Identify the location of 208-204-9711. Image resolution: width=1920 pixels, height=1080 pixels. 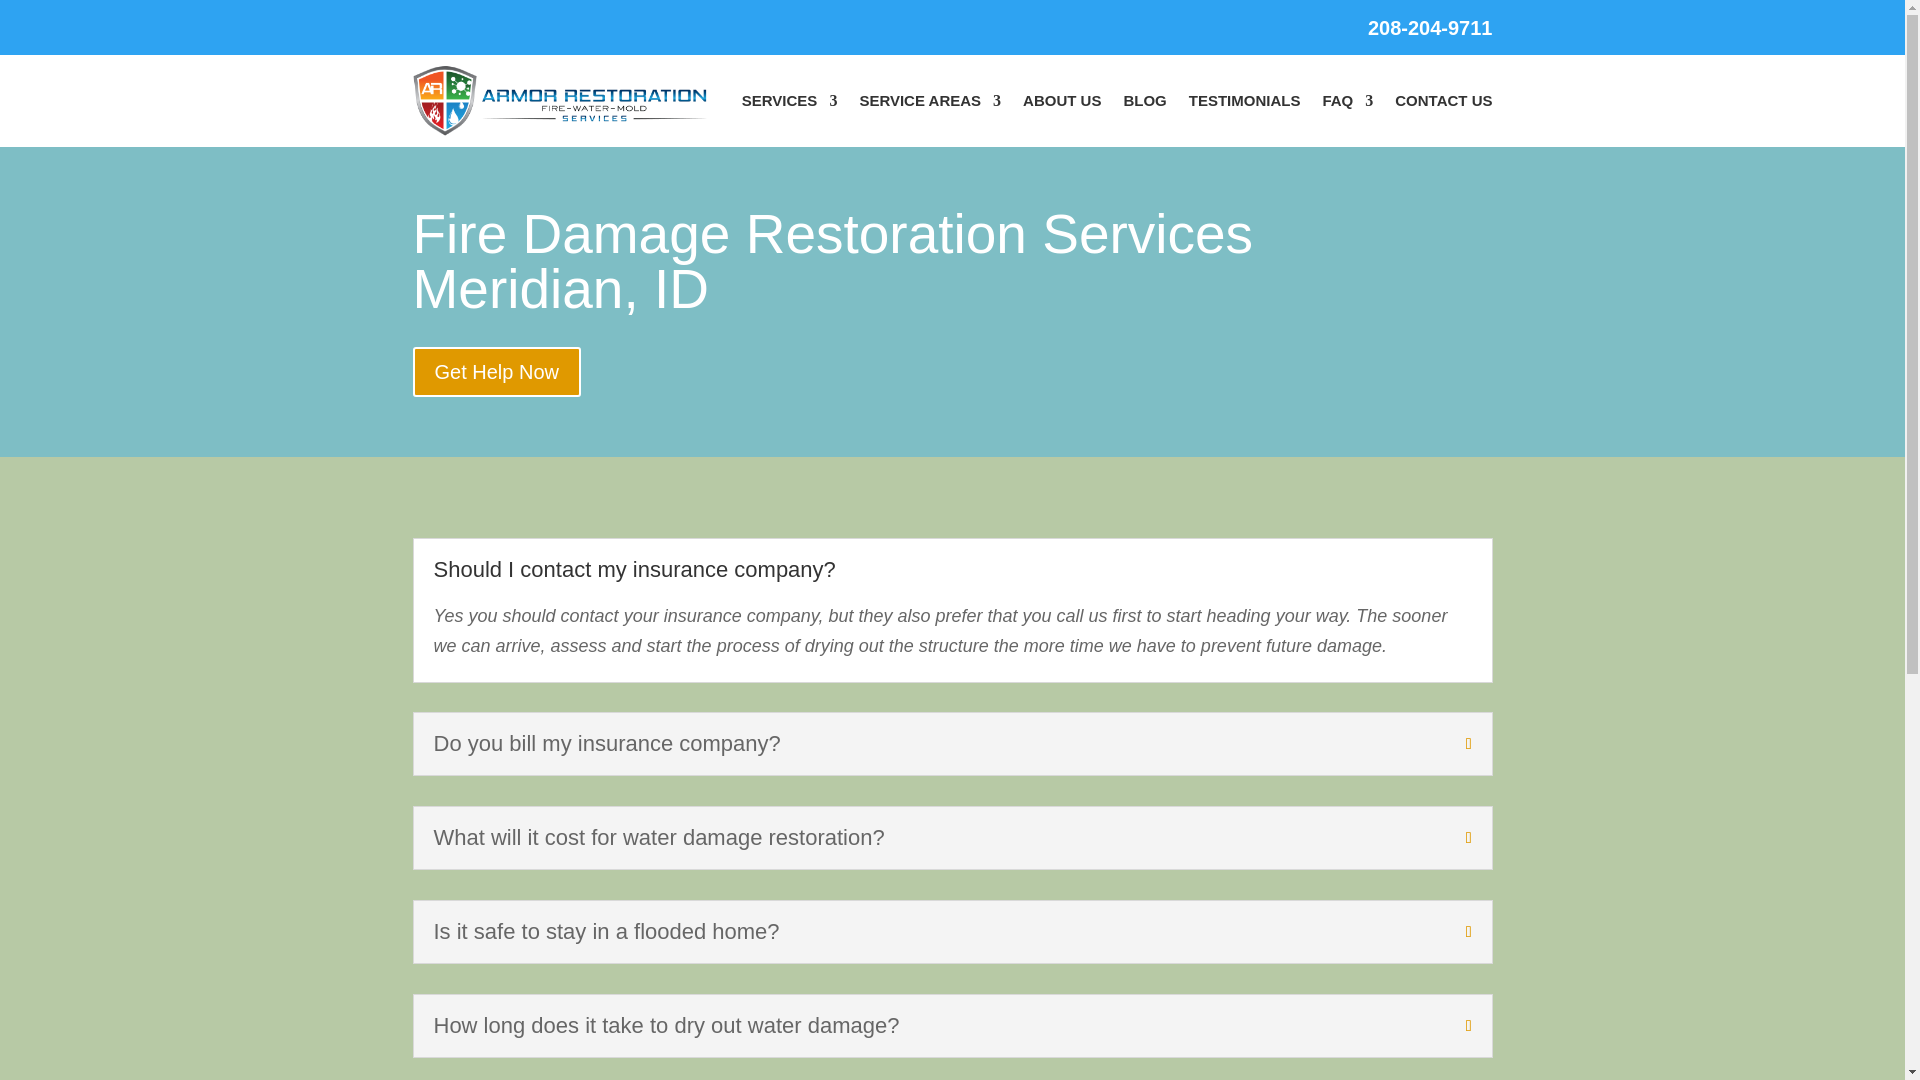
(1430, 28).